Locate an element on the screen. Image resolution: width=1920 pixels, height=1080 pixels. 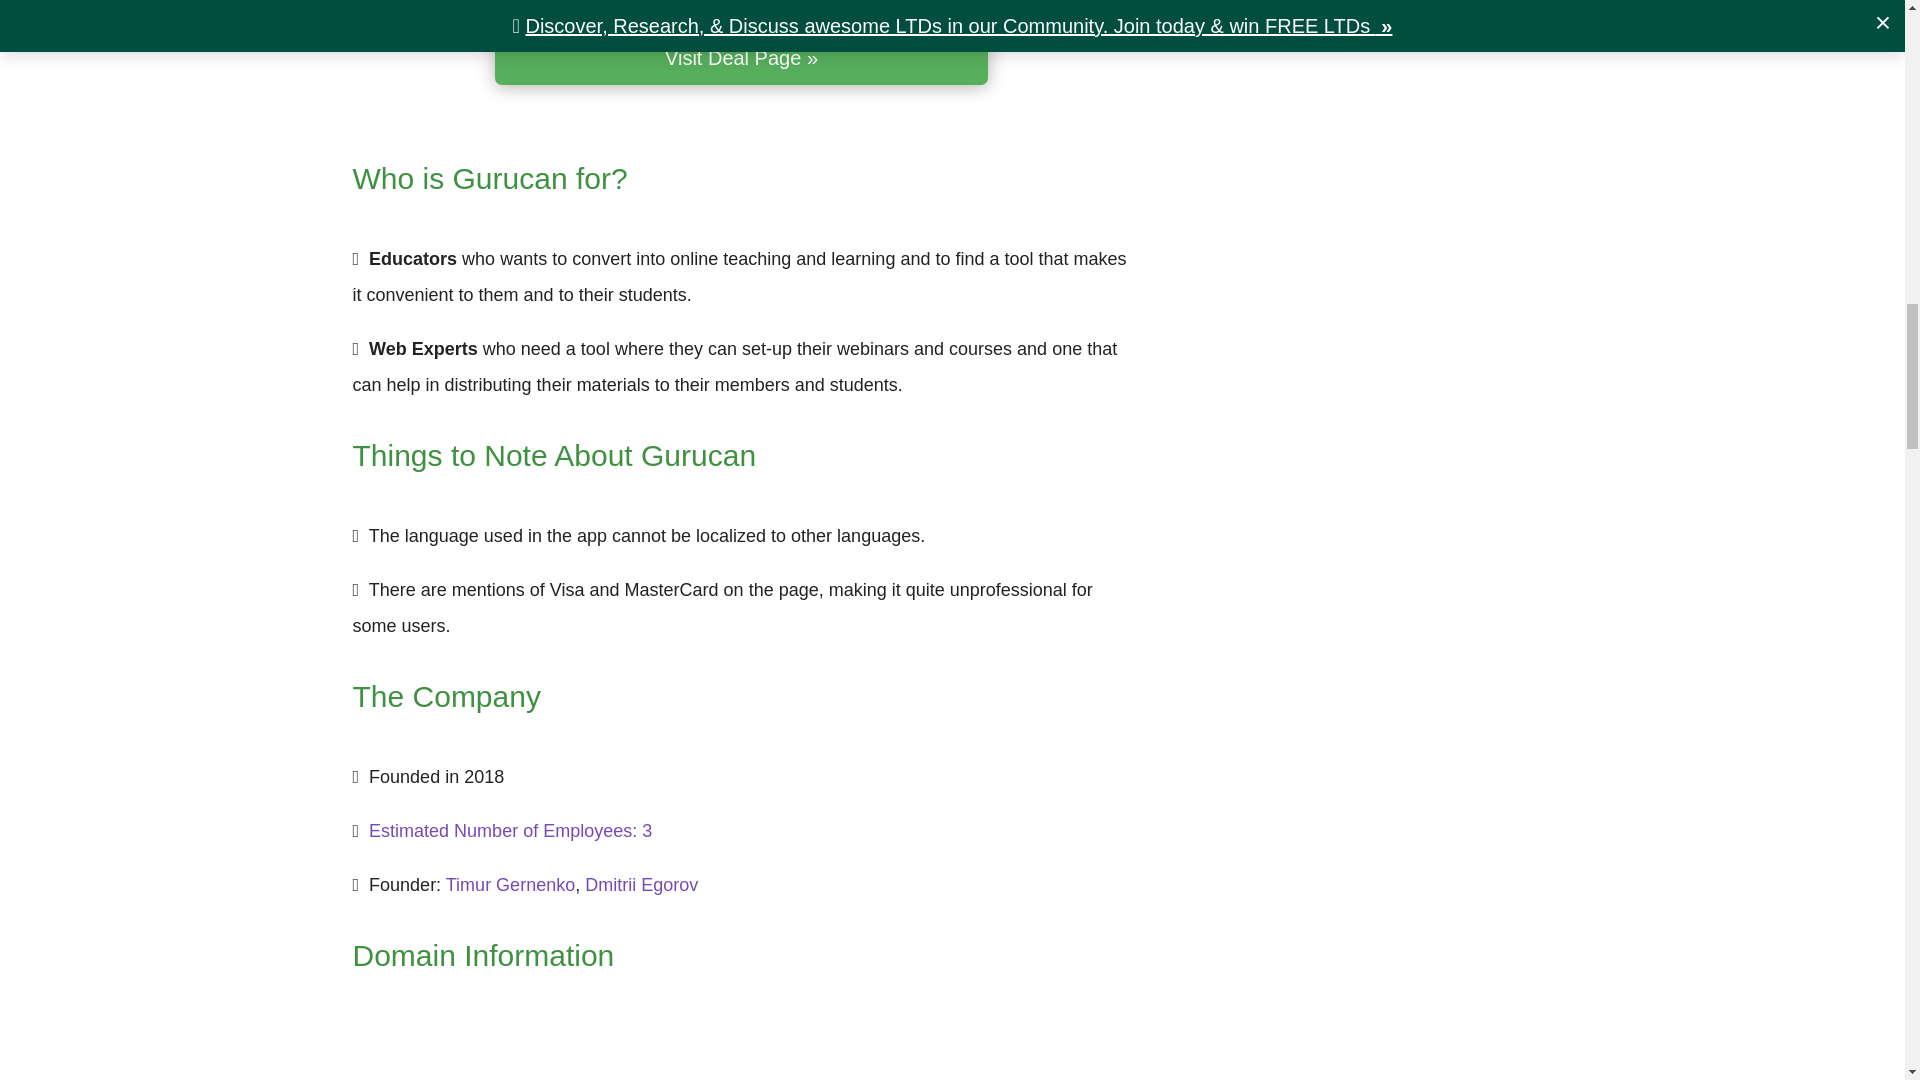
Dmitrii Egorov is located at coordinates (642, 884).